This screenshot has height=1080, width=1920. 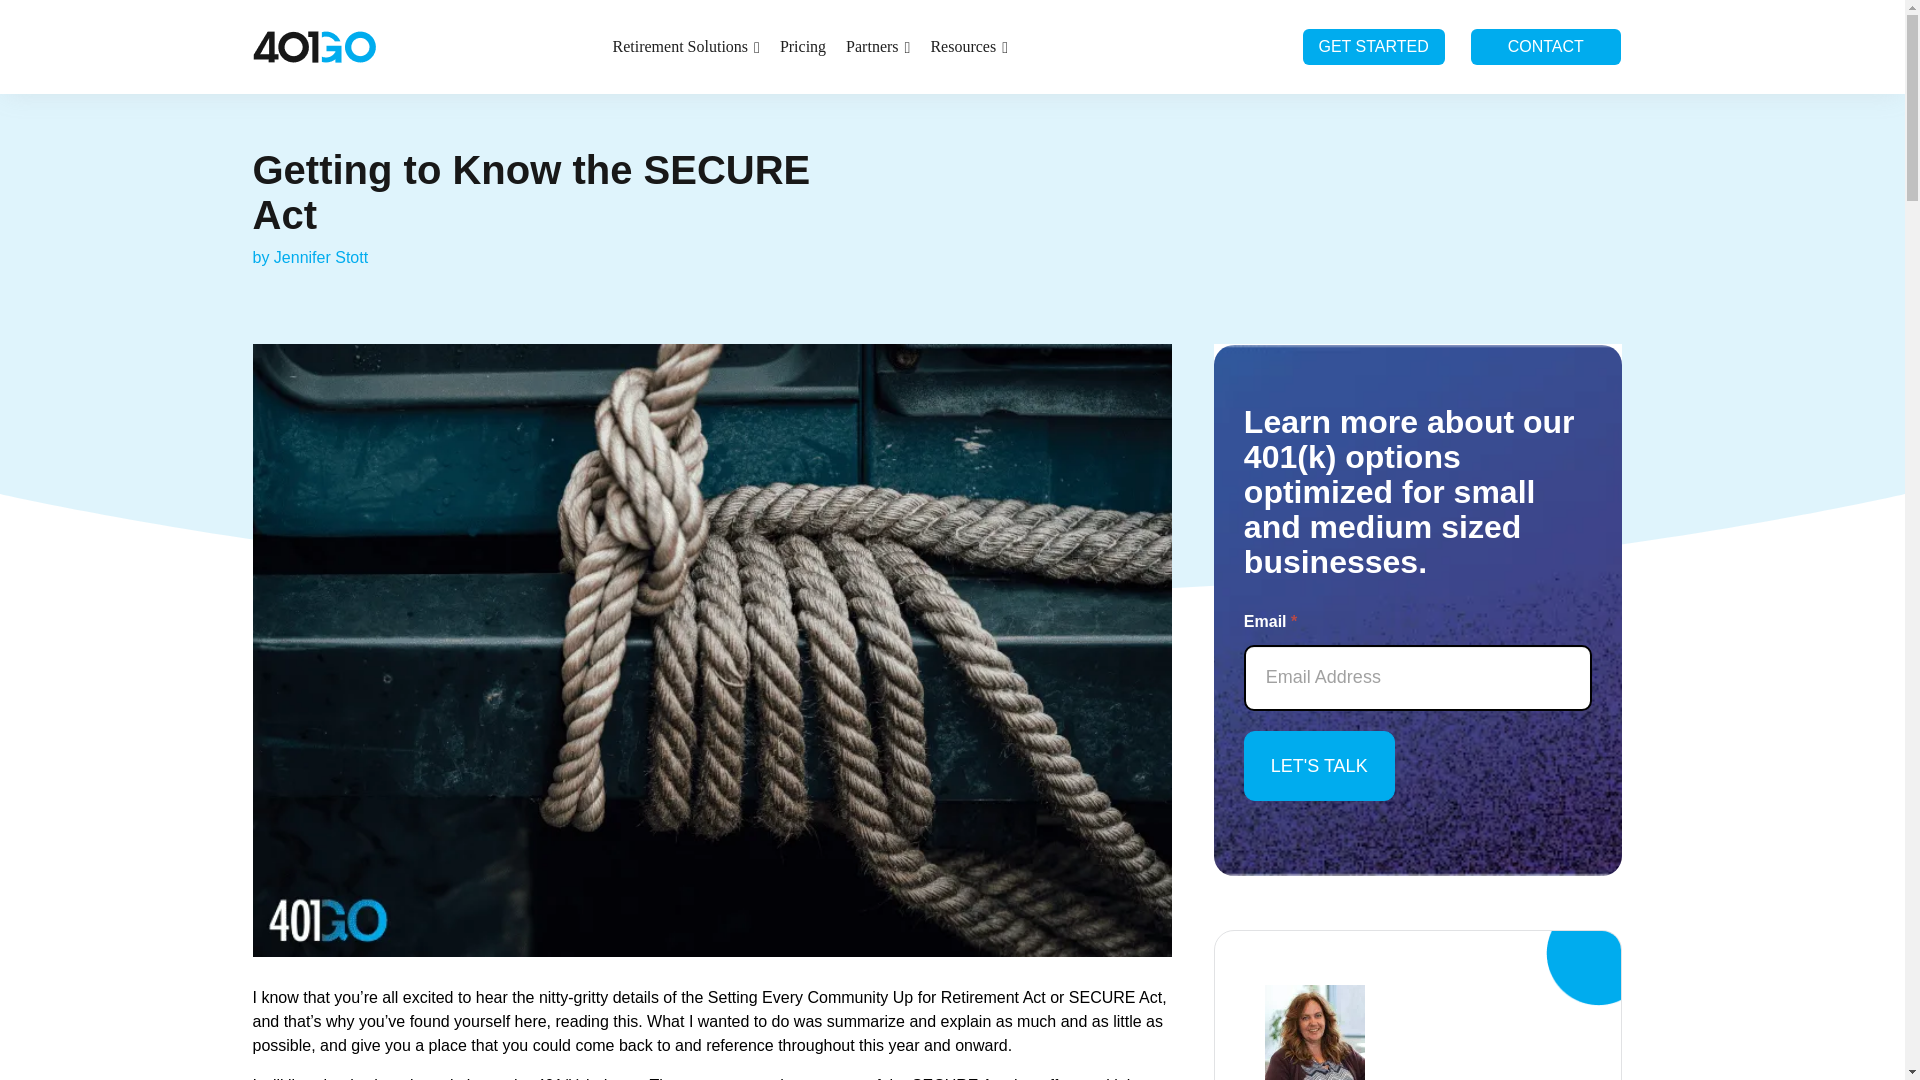 I want to click on Pricing, so click(x=802, y=46).